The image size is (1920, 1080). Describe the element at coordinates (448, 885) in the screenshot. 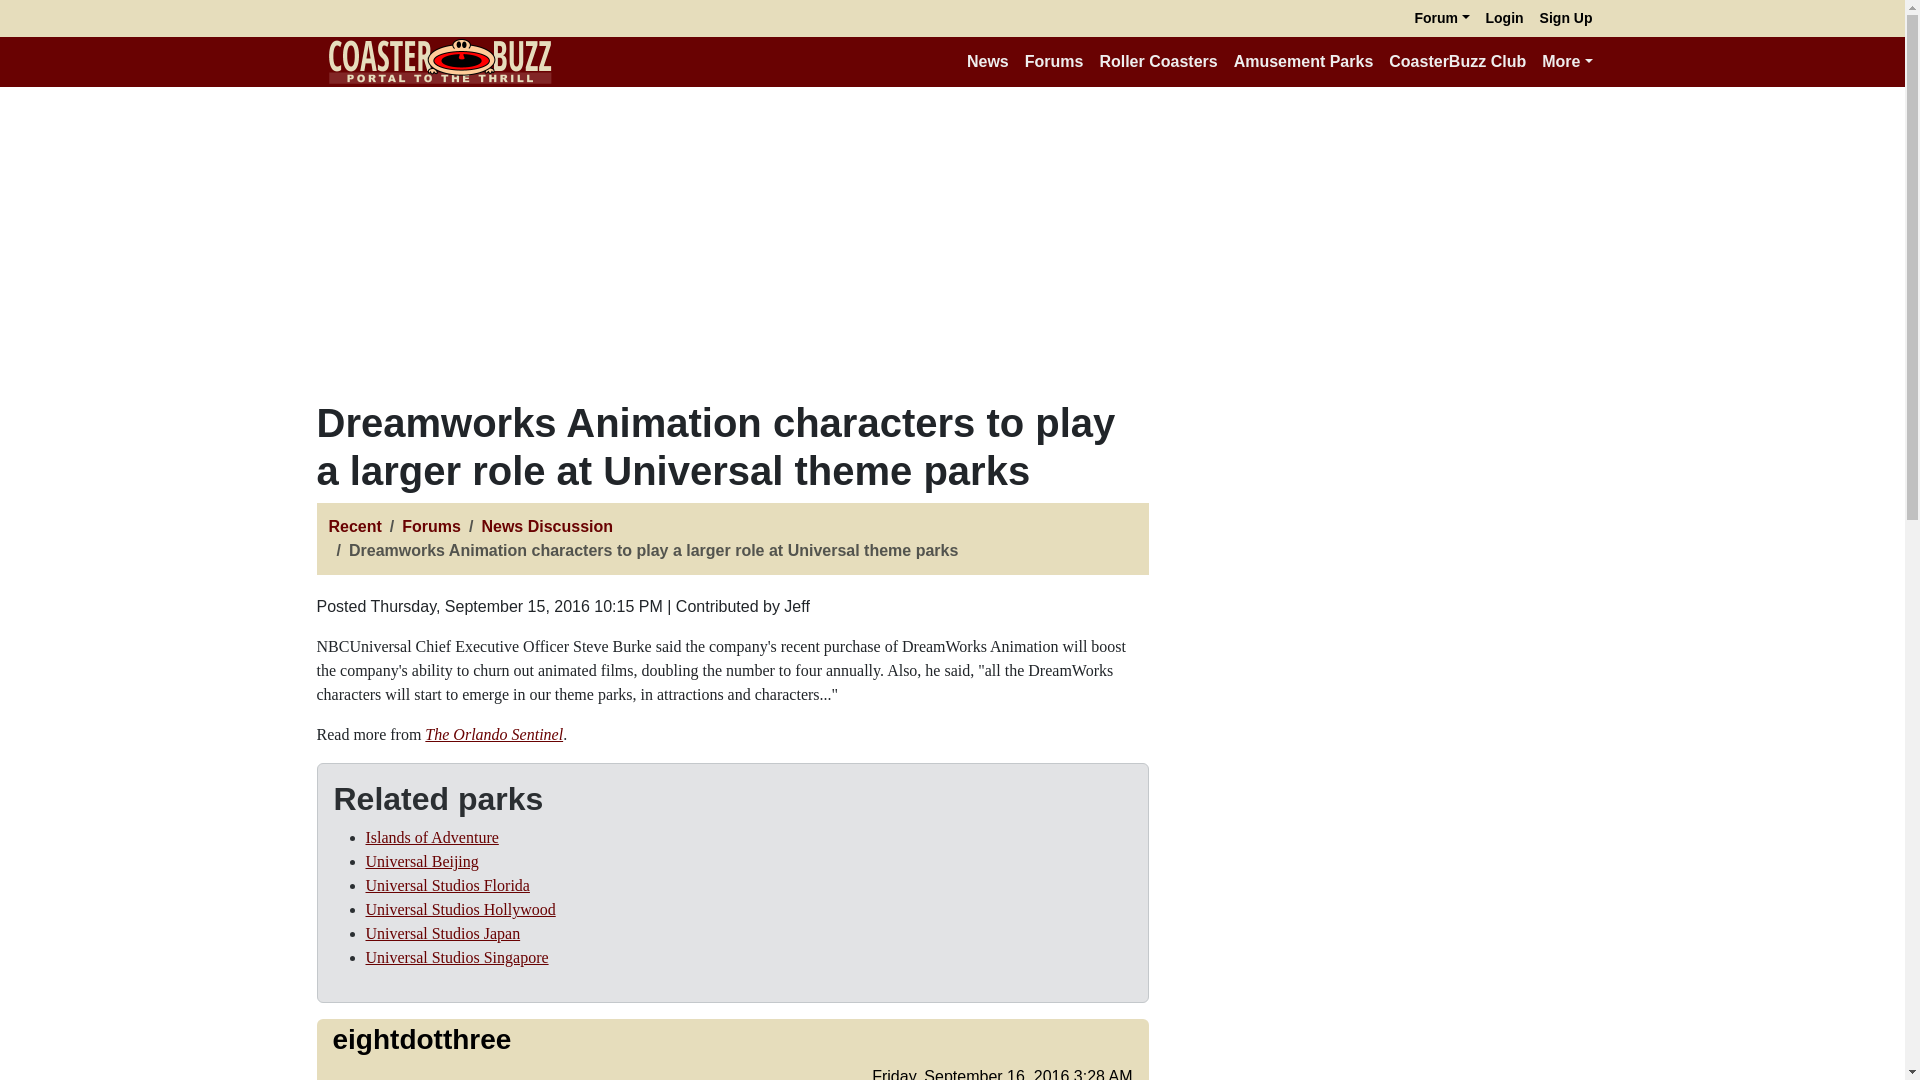

I see `Universal Studios Florida` at that location.